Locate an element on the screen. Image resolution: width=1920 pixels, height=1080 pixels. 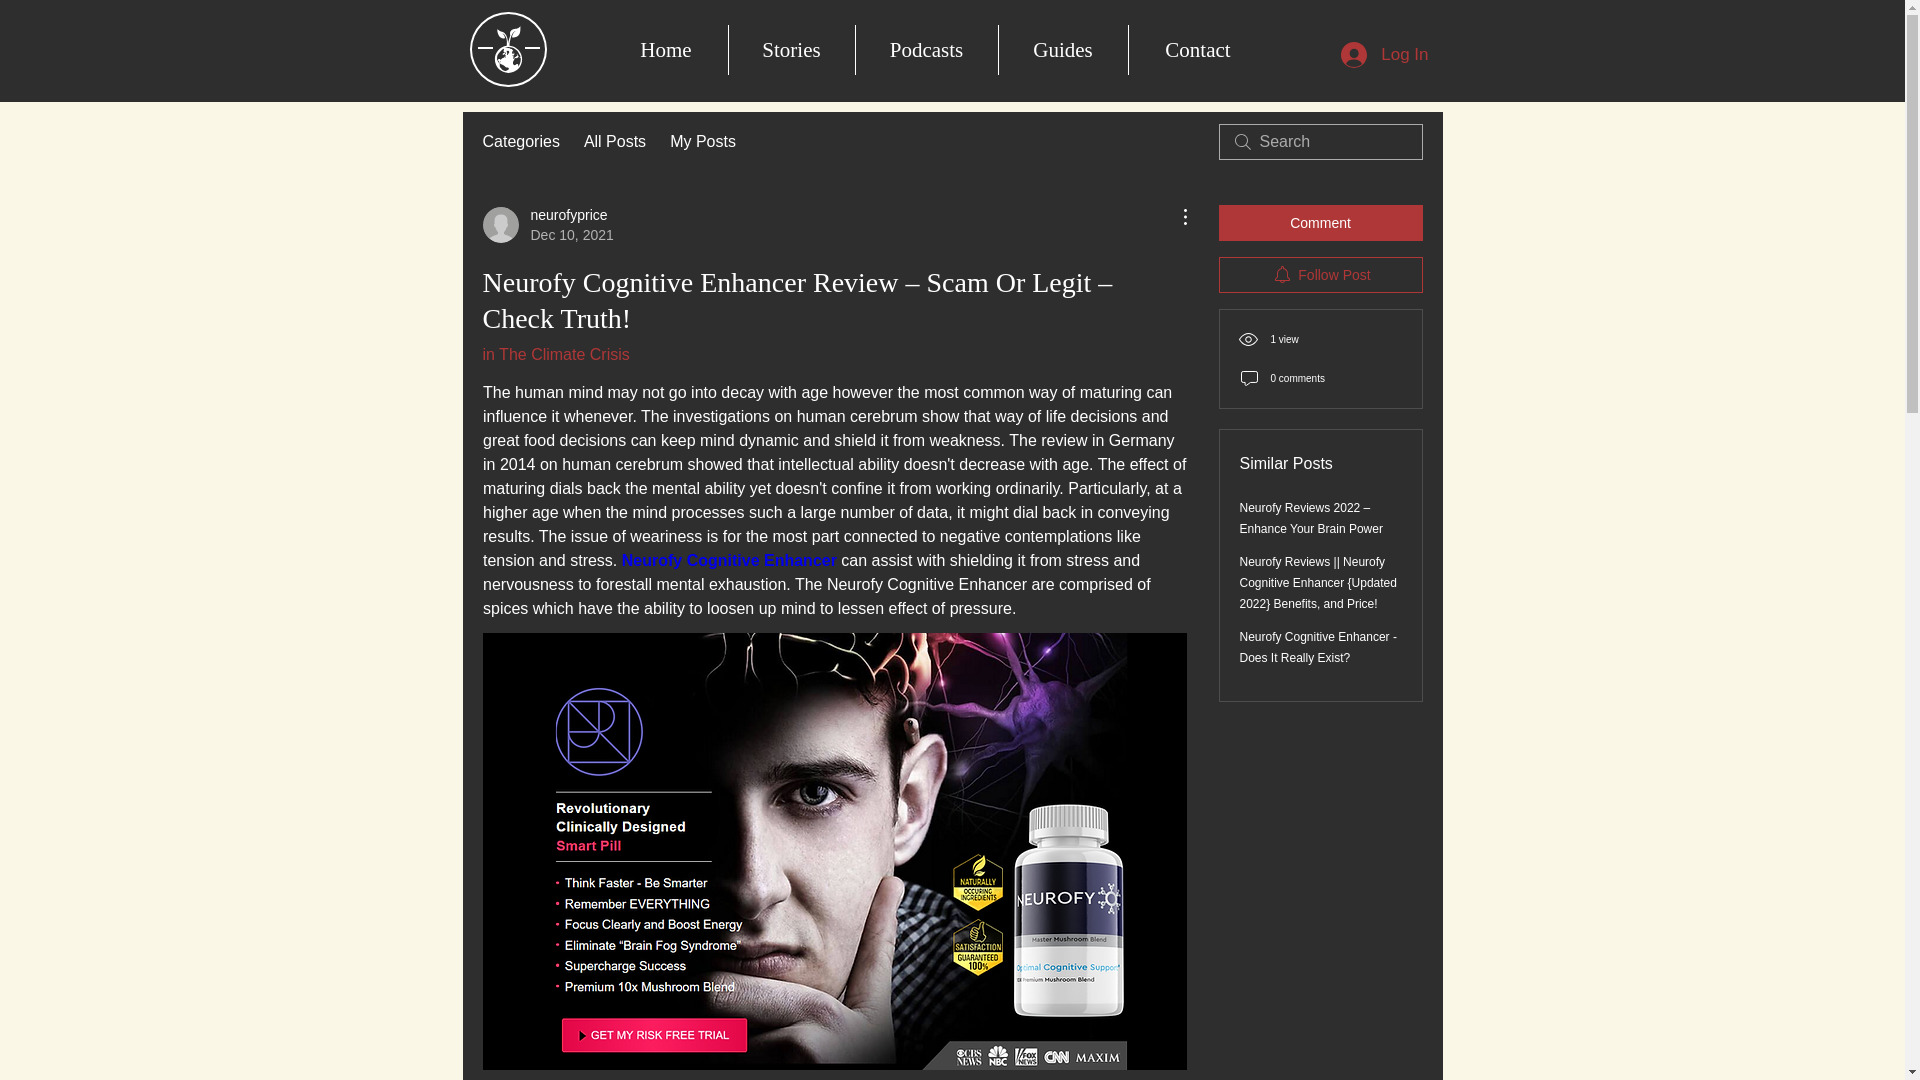
Categories is located at coordinates (520, 142).